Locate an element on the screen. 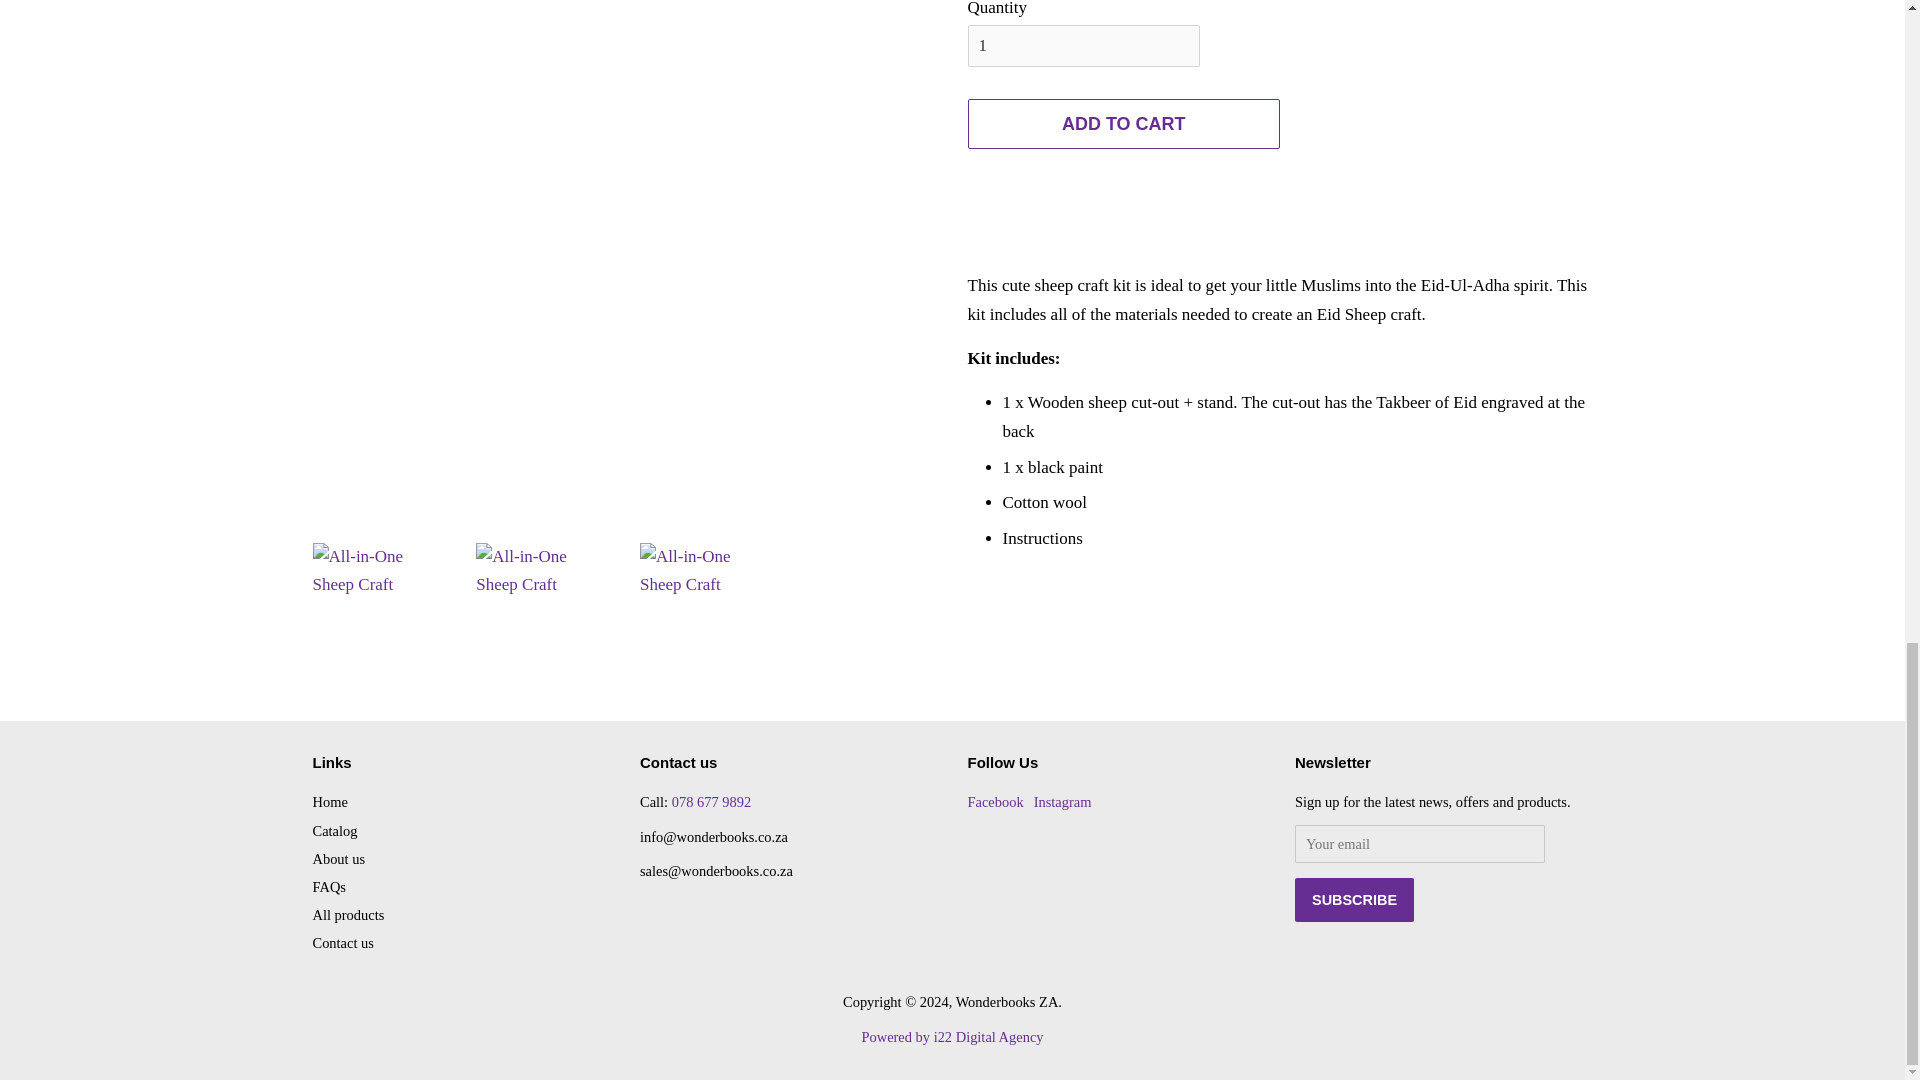 The image size is (1920, 1080). Subscribe is located at coordinates (1354, 900).